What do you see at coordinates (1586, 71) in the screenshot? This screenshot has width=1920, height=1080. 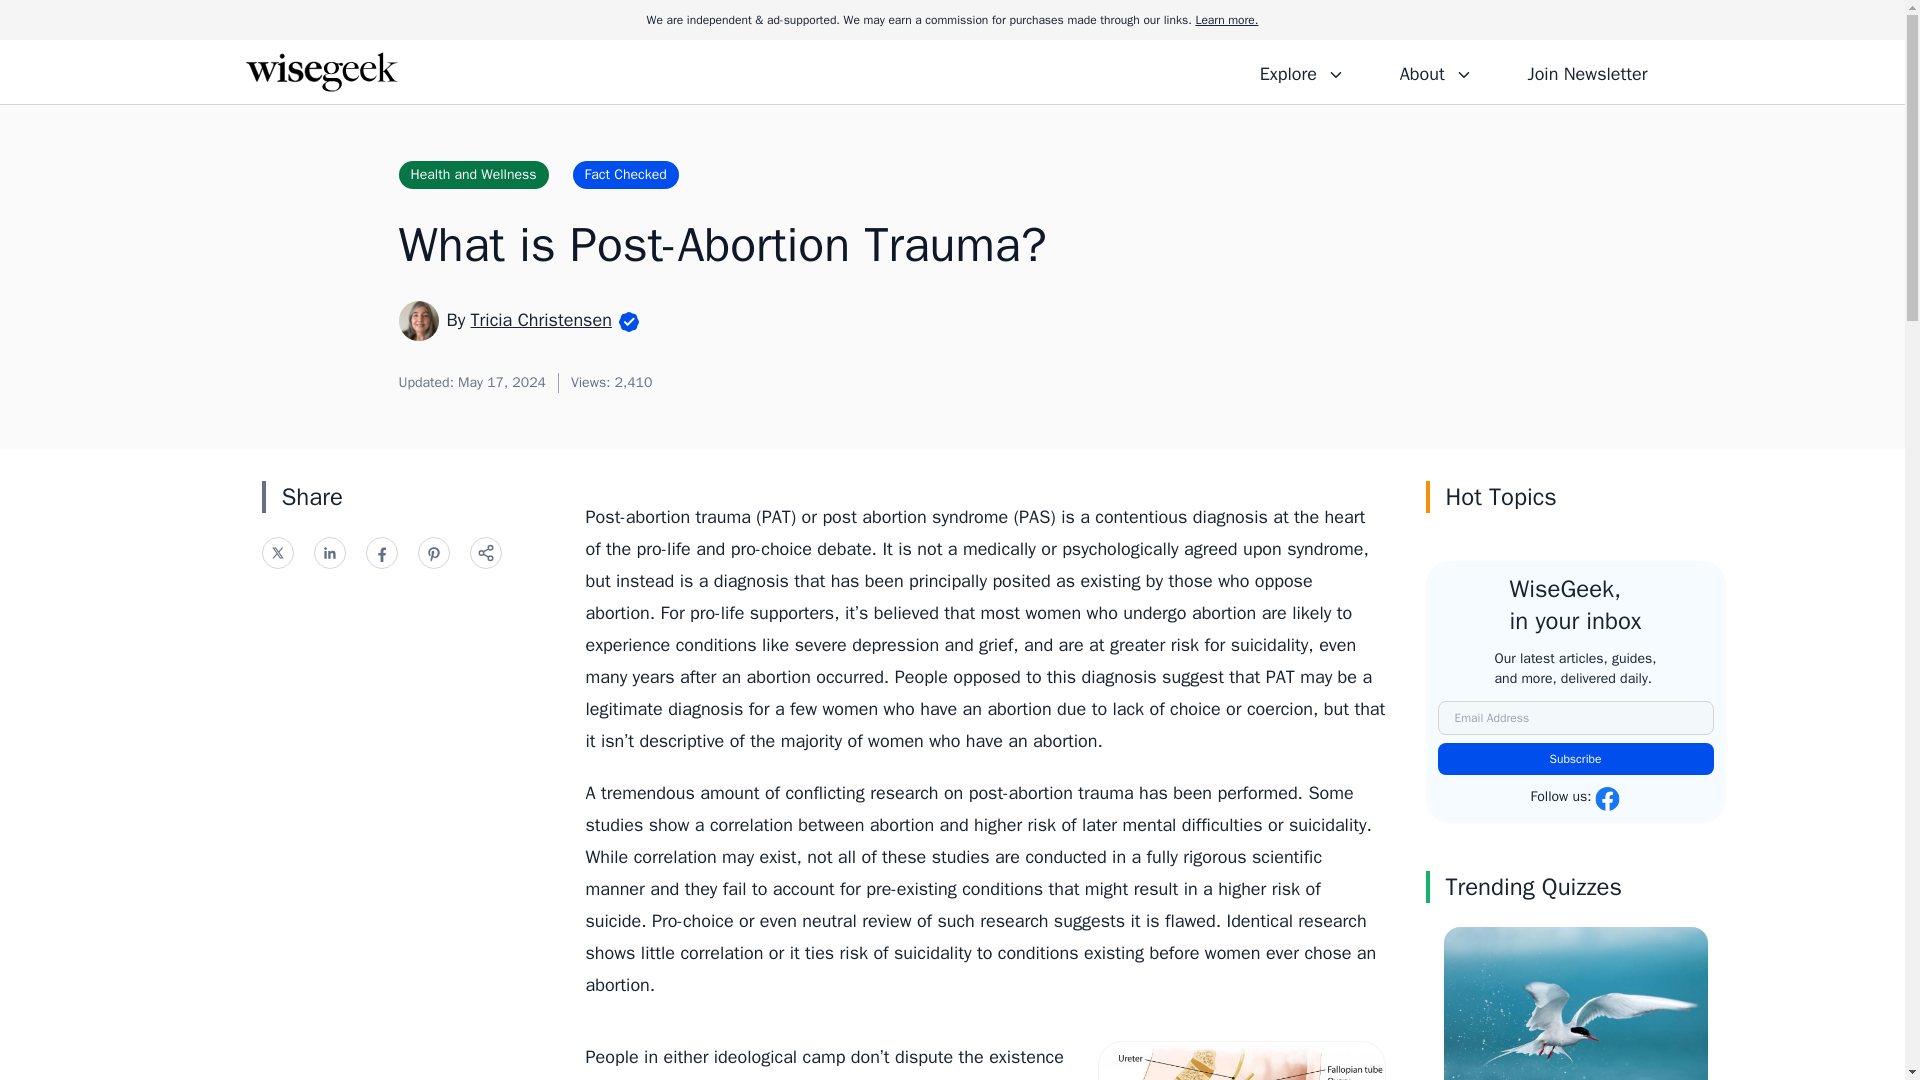 I see `Join Newsletter` at bounding box center [1586, 71].